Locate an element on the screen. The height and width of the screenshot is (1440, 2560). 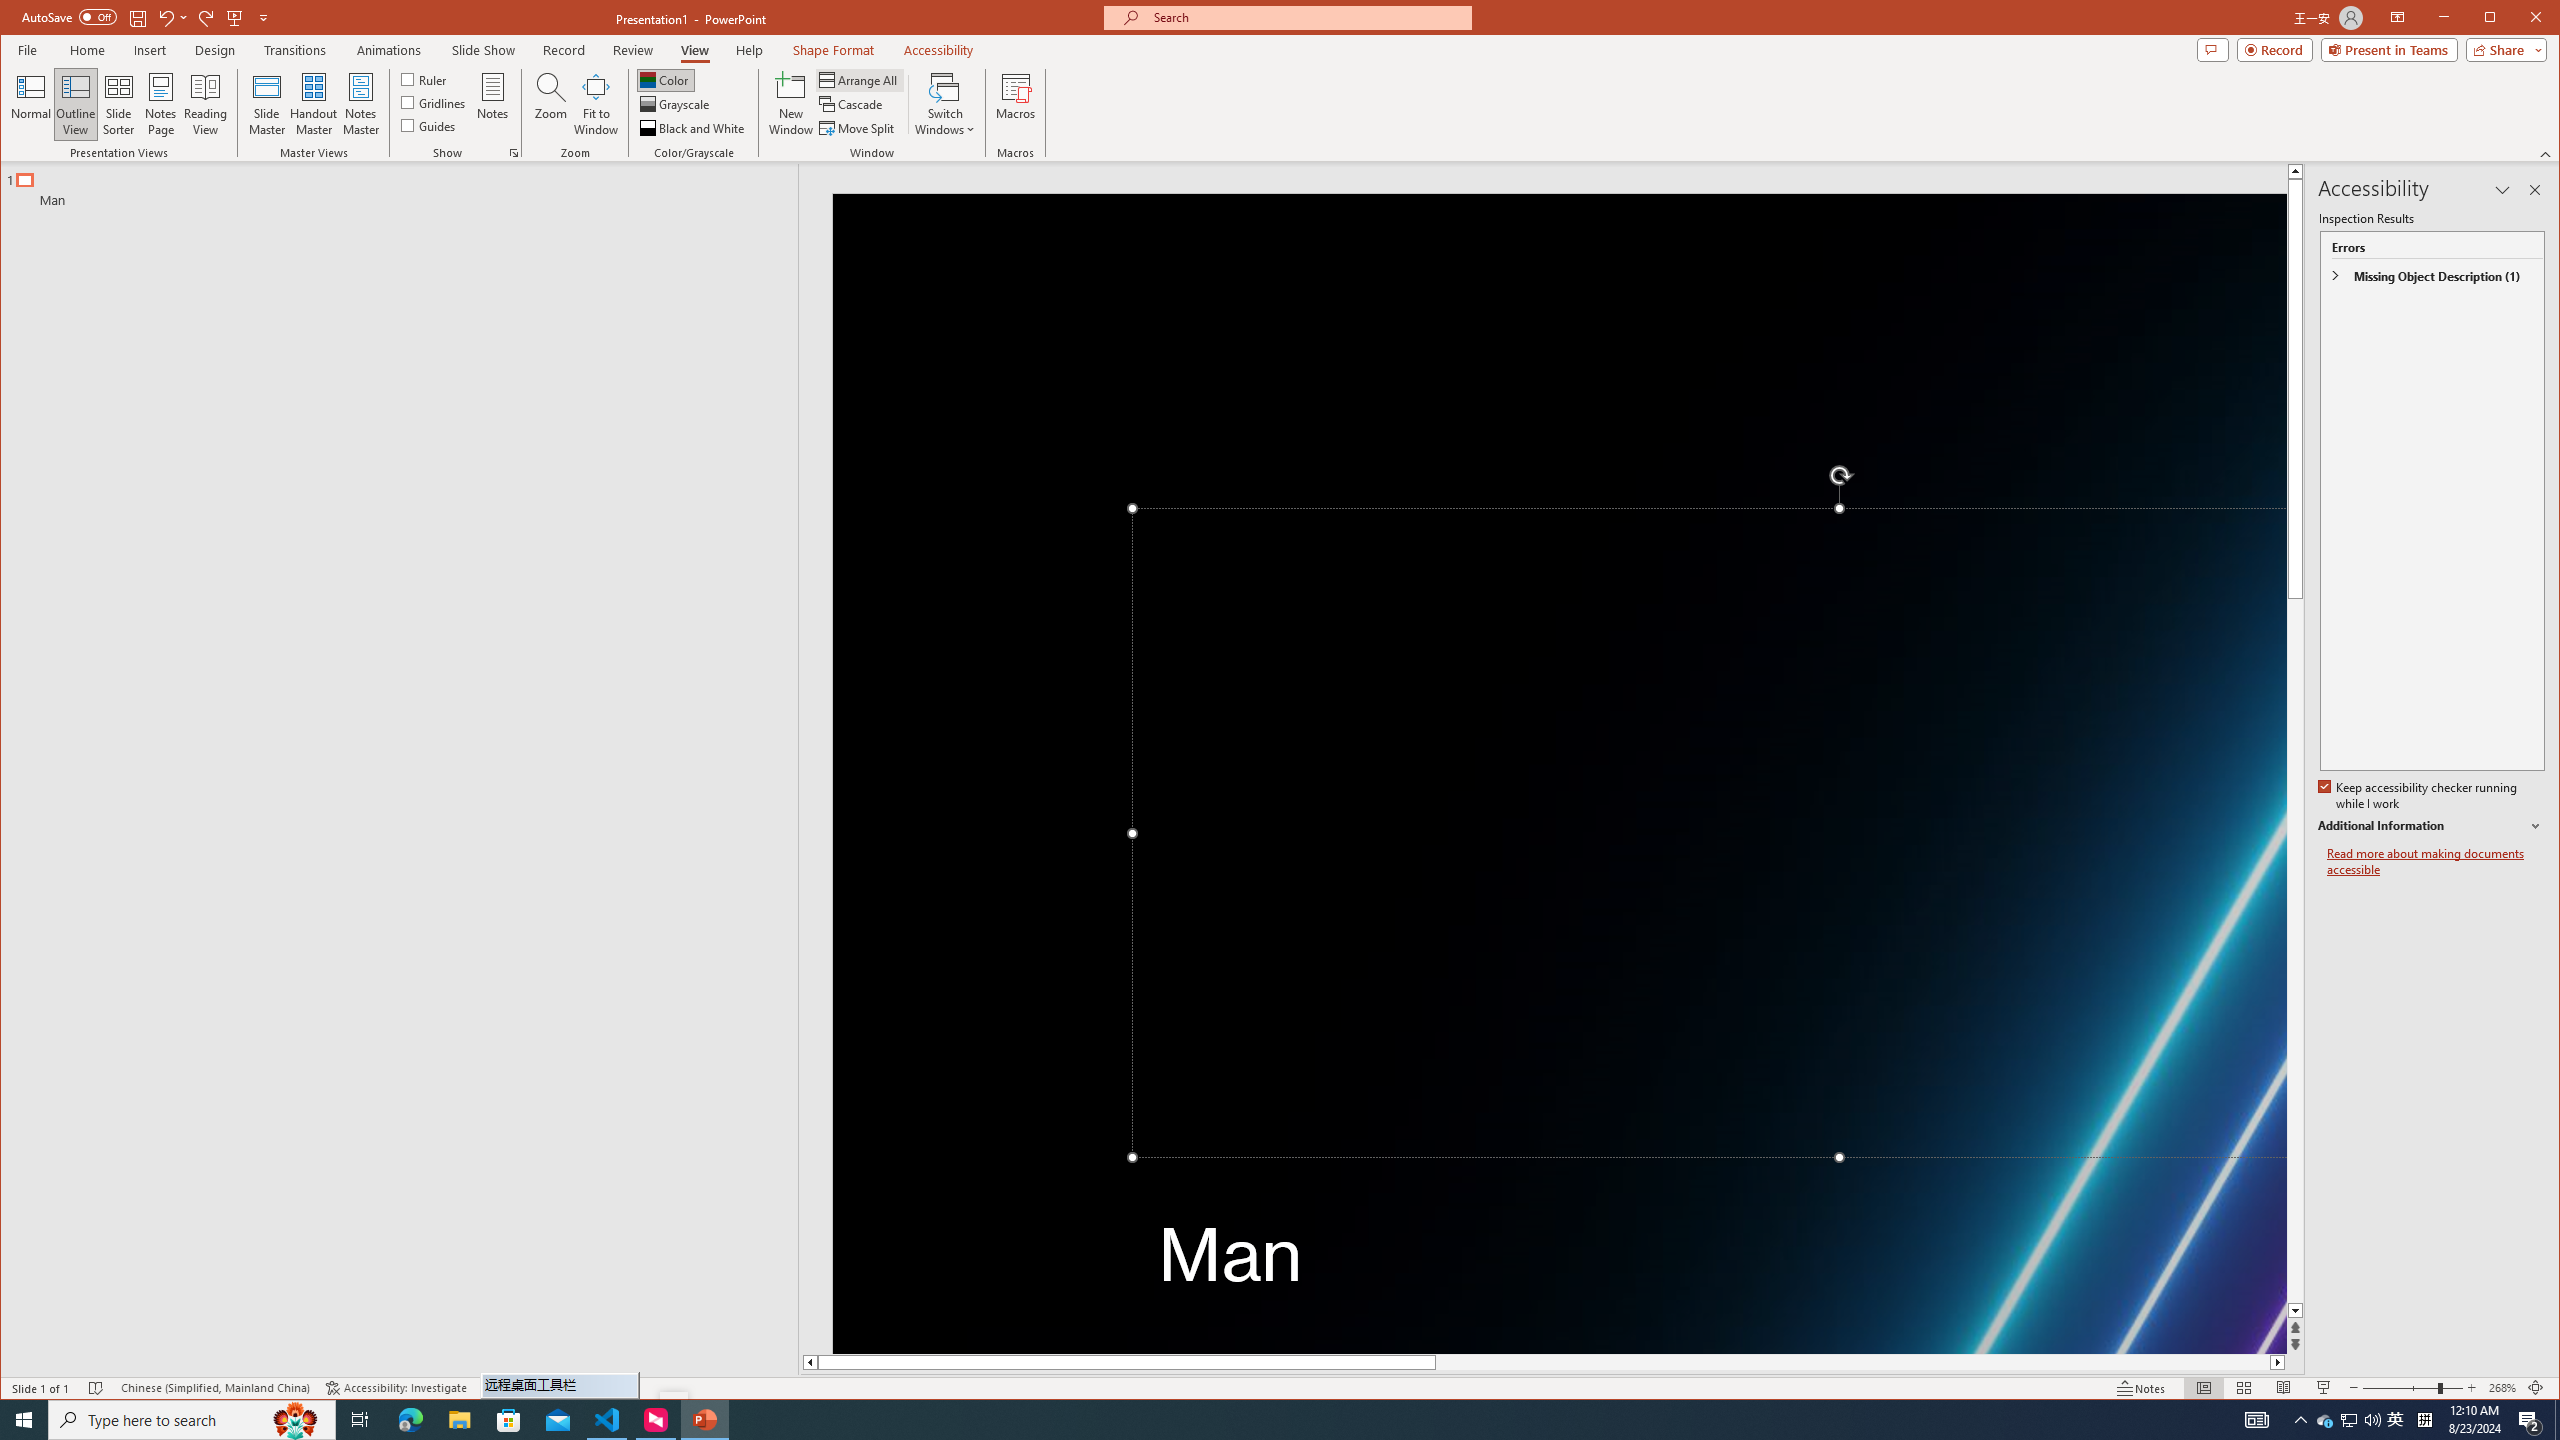
Macros is located at coordinates (1014, 104).